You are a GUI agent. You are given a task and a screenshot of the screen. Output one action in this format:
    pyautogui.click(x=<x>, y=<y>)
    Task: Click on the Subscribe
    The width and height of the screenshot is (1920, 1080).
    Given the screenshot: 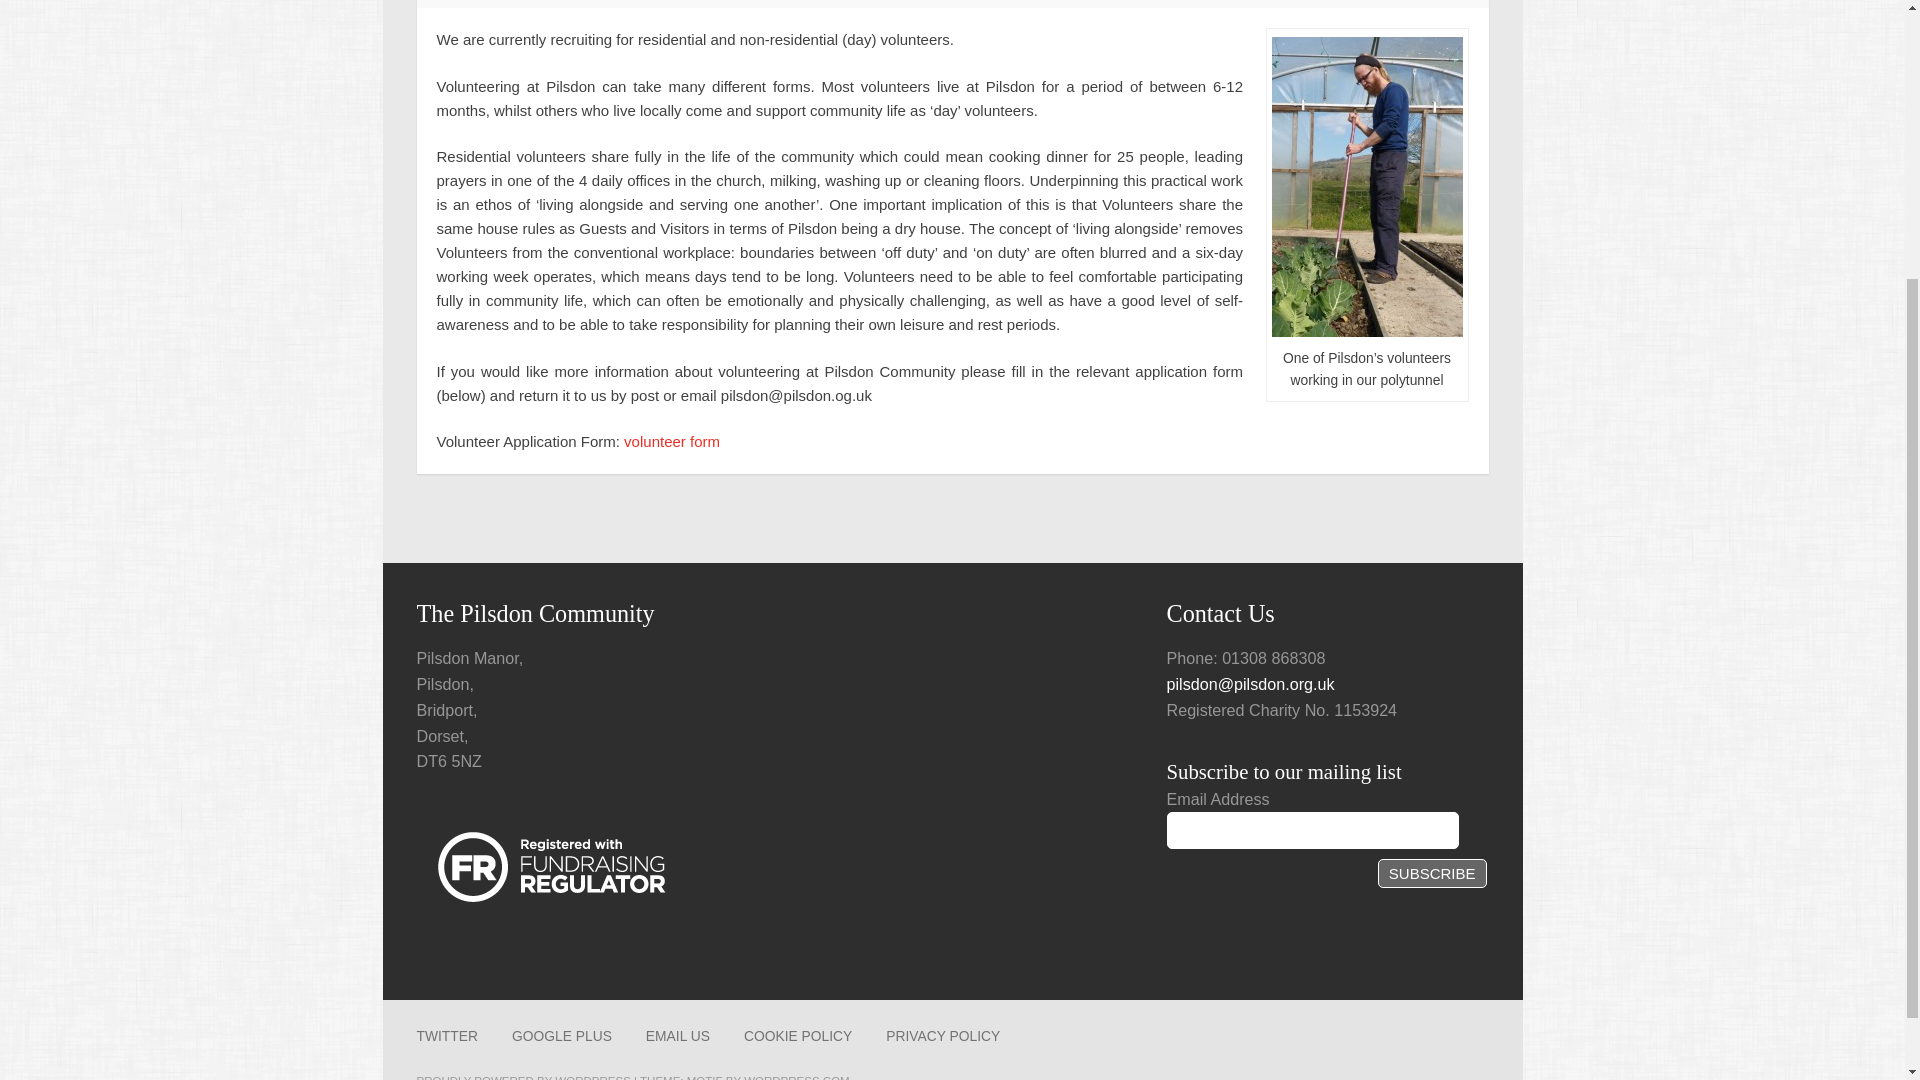 What is the action you would take?
    pyautogui.click(x=1432, y=872)
    